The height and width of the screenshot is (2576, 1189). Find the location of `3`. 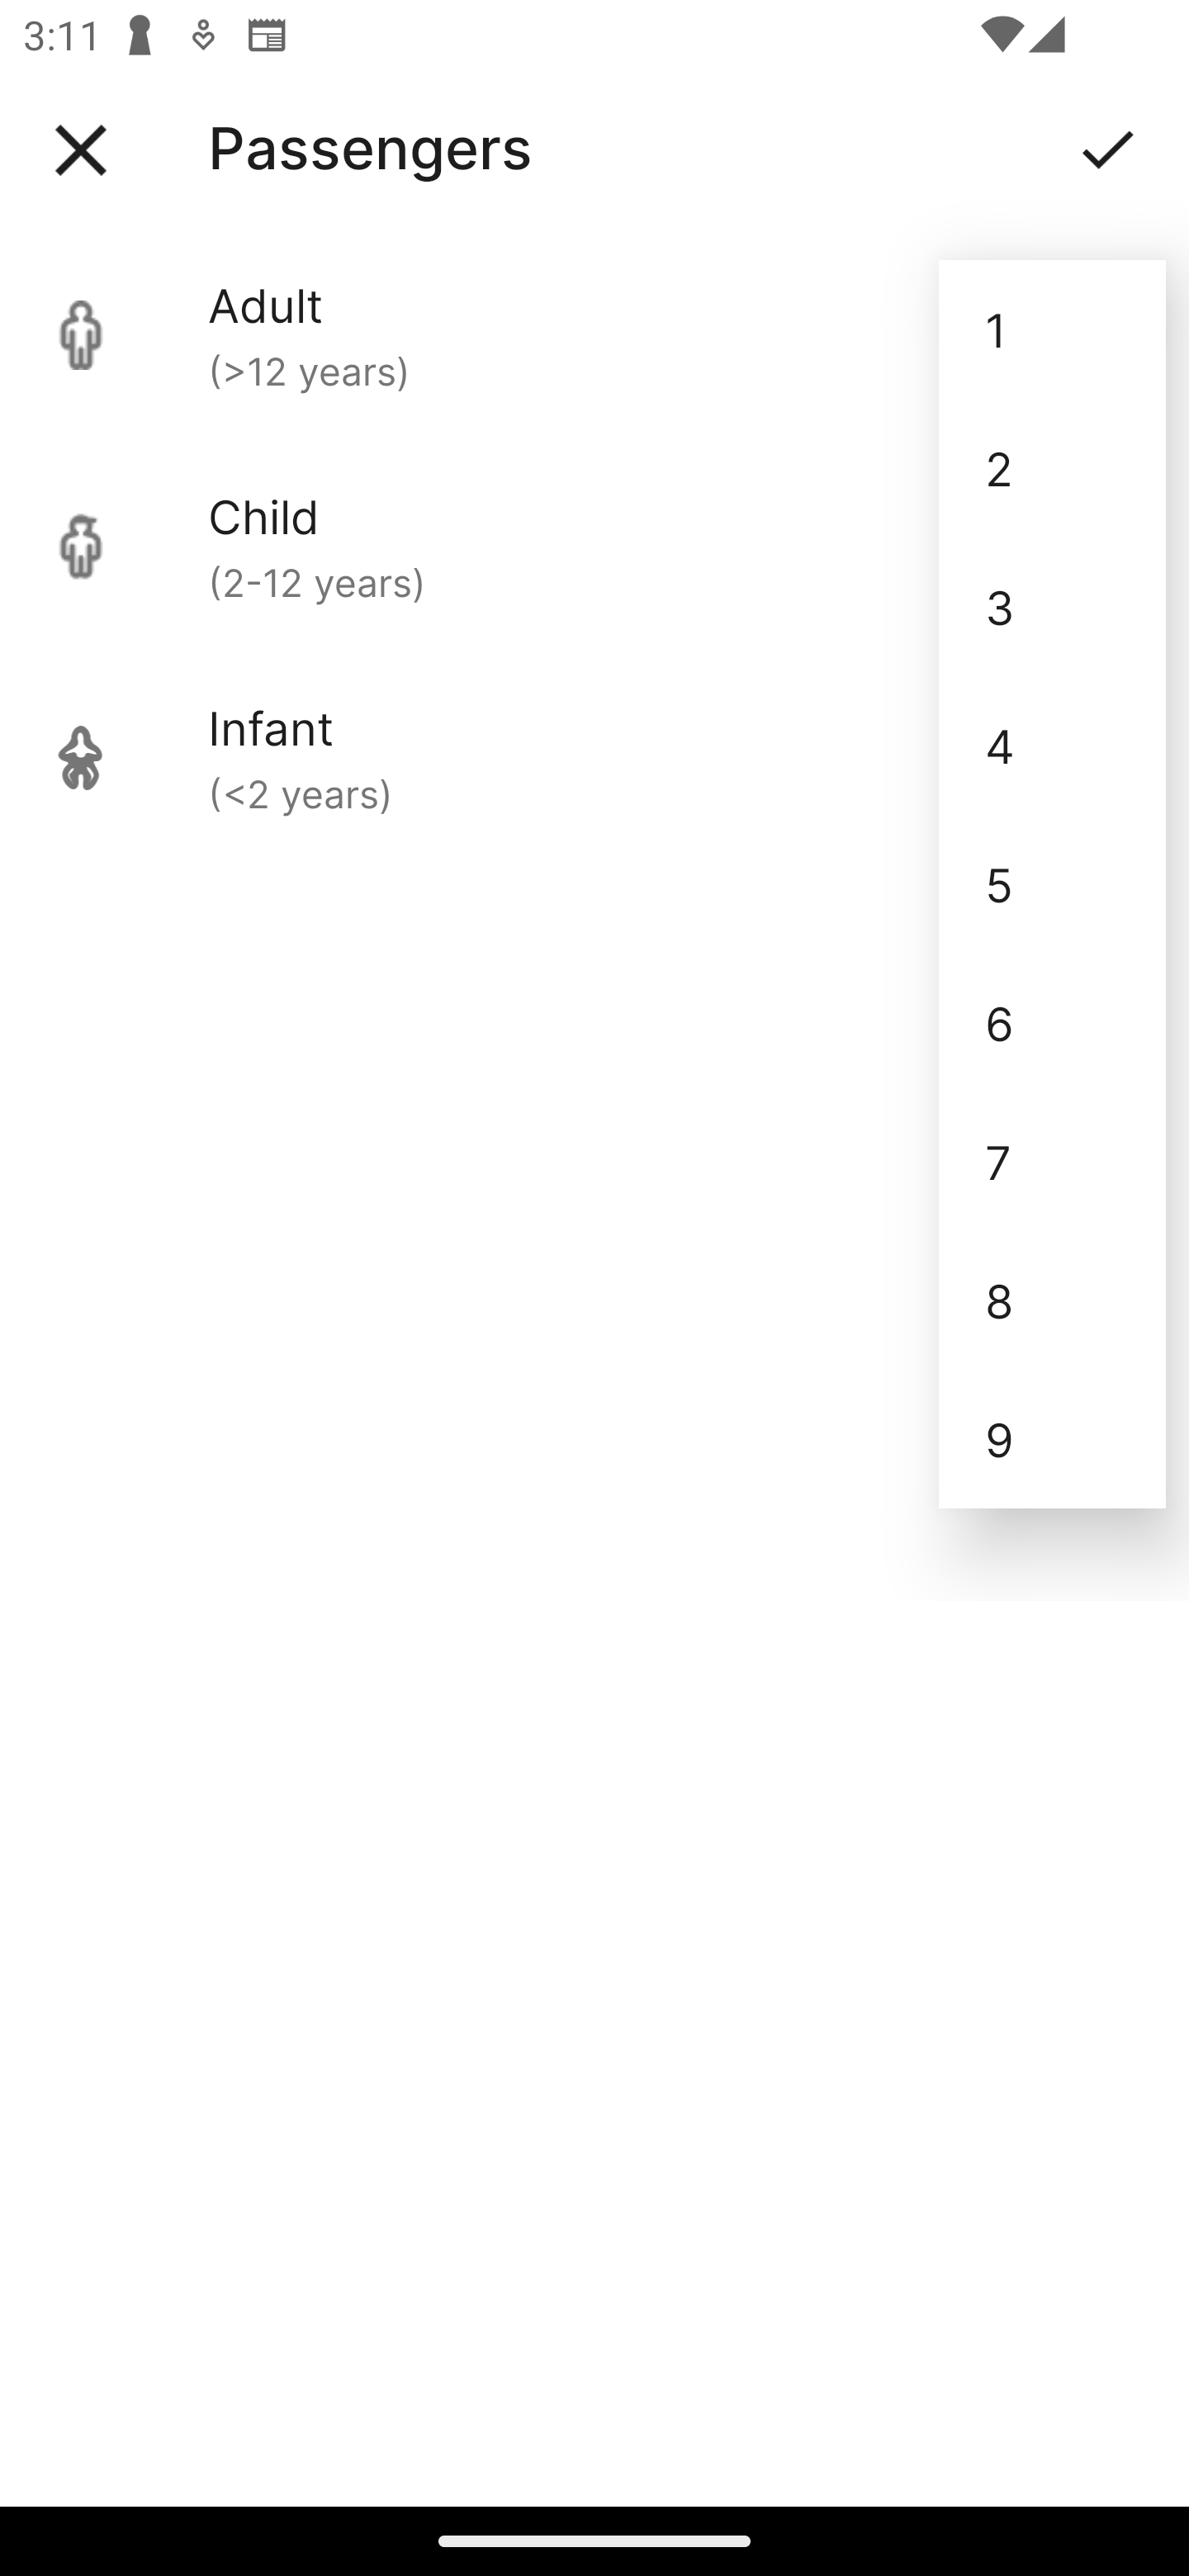

3 is located at coordinates (1052, 606).